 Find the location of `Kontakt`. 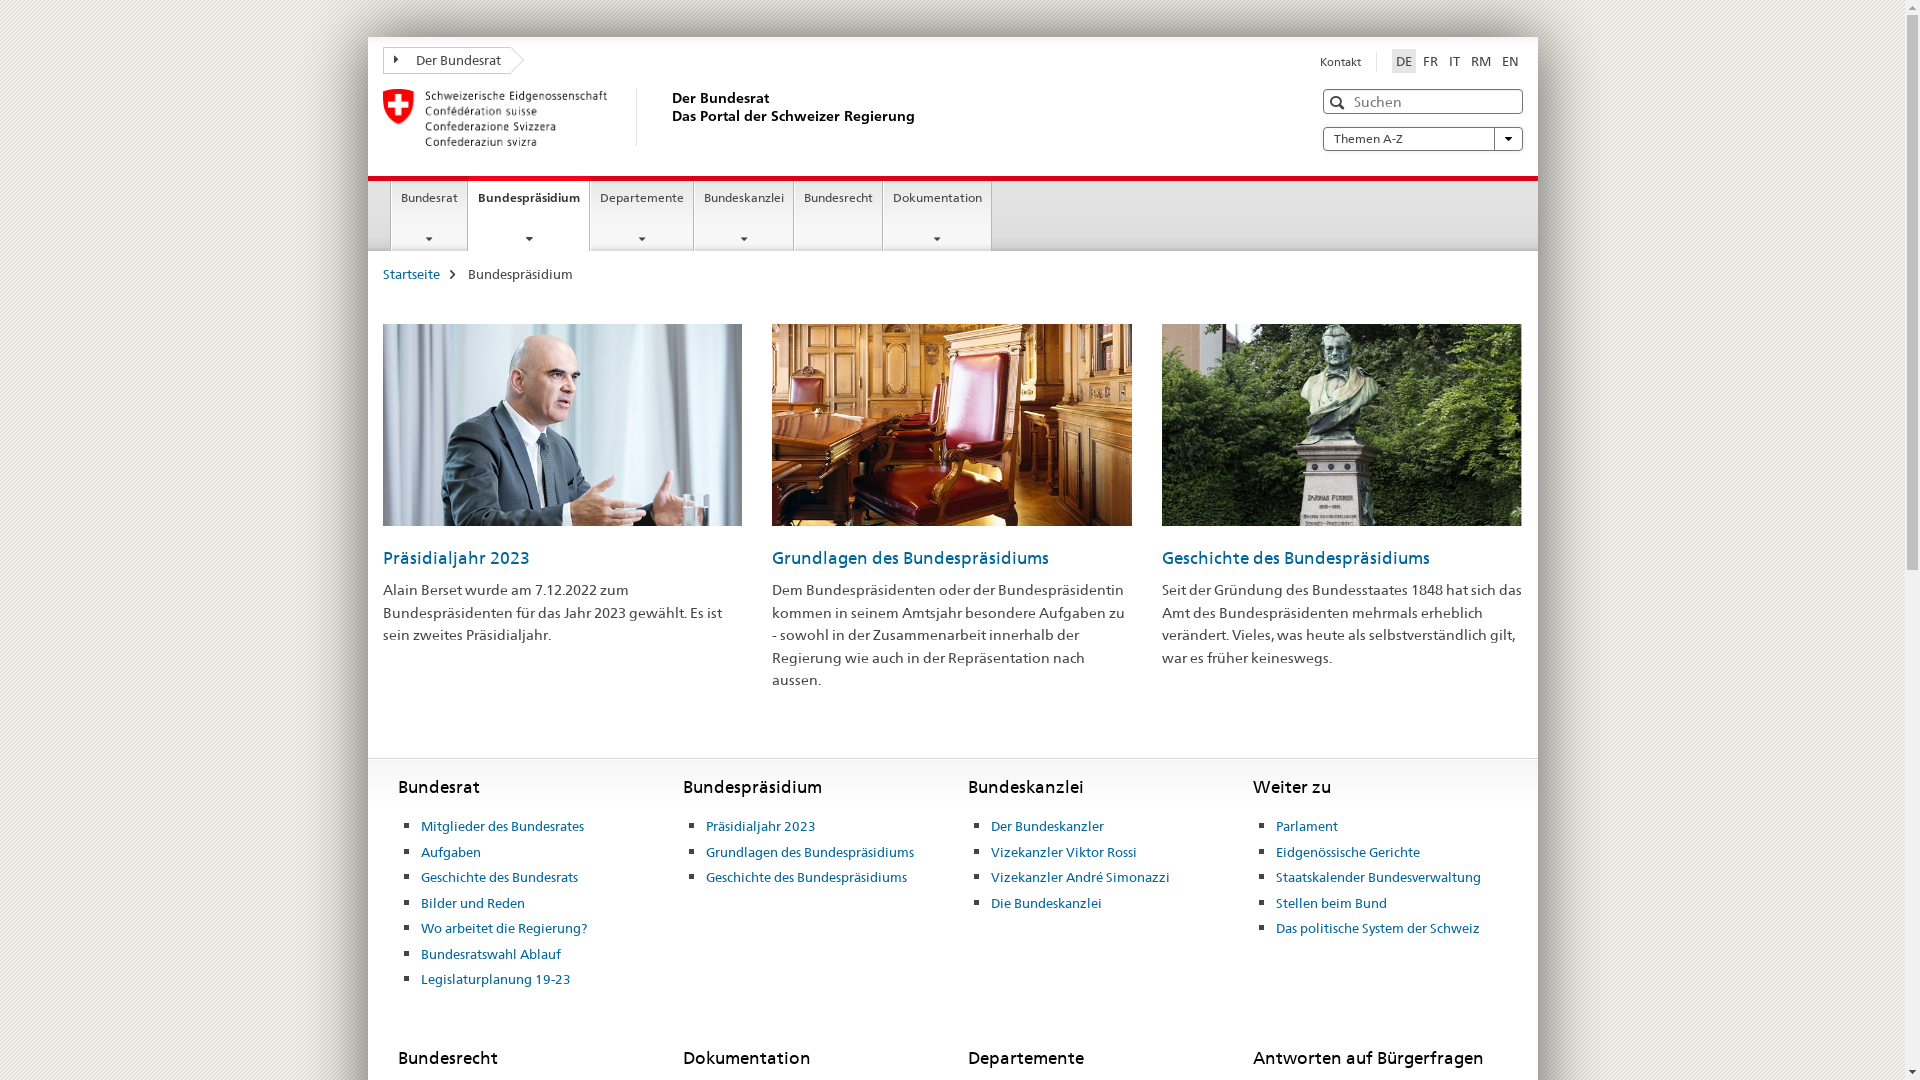

Kontakt is located at coordinates (1340, 62).